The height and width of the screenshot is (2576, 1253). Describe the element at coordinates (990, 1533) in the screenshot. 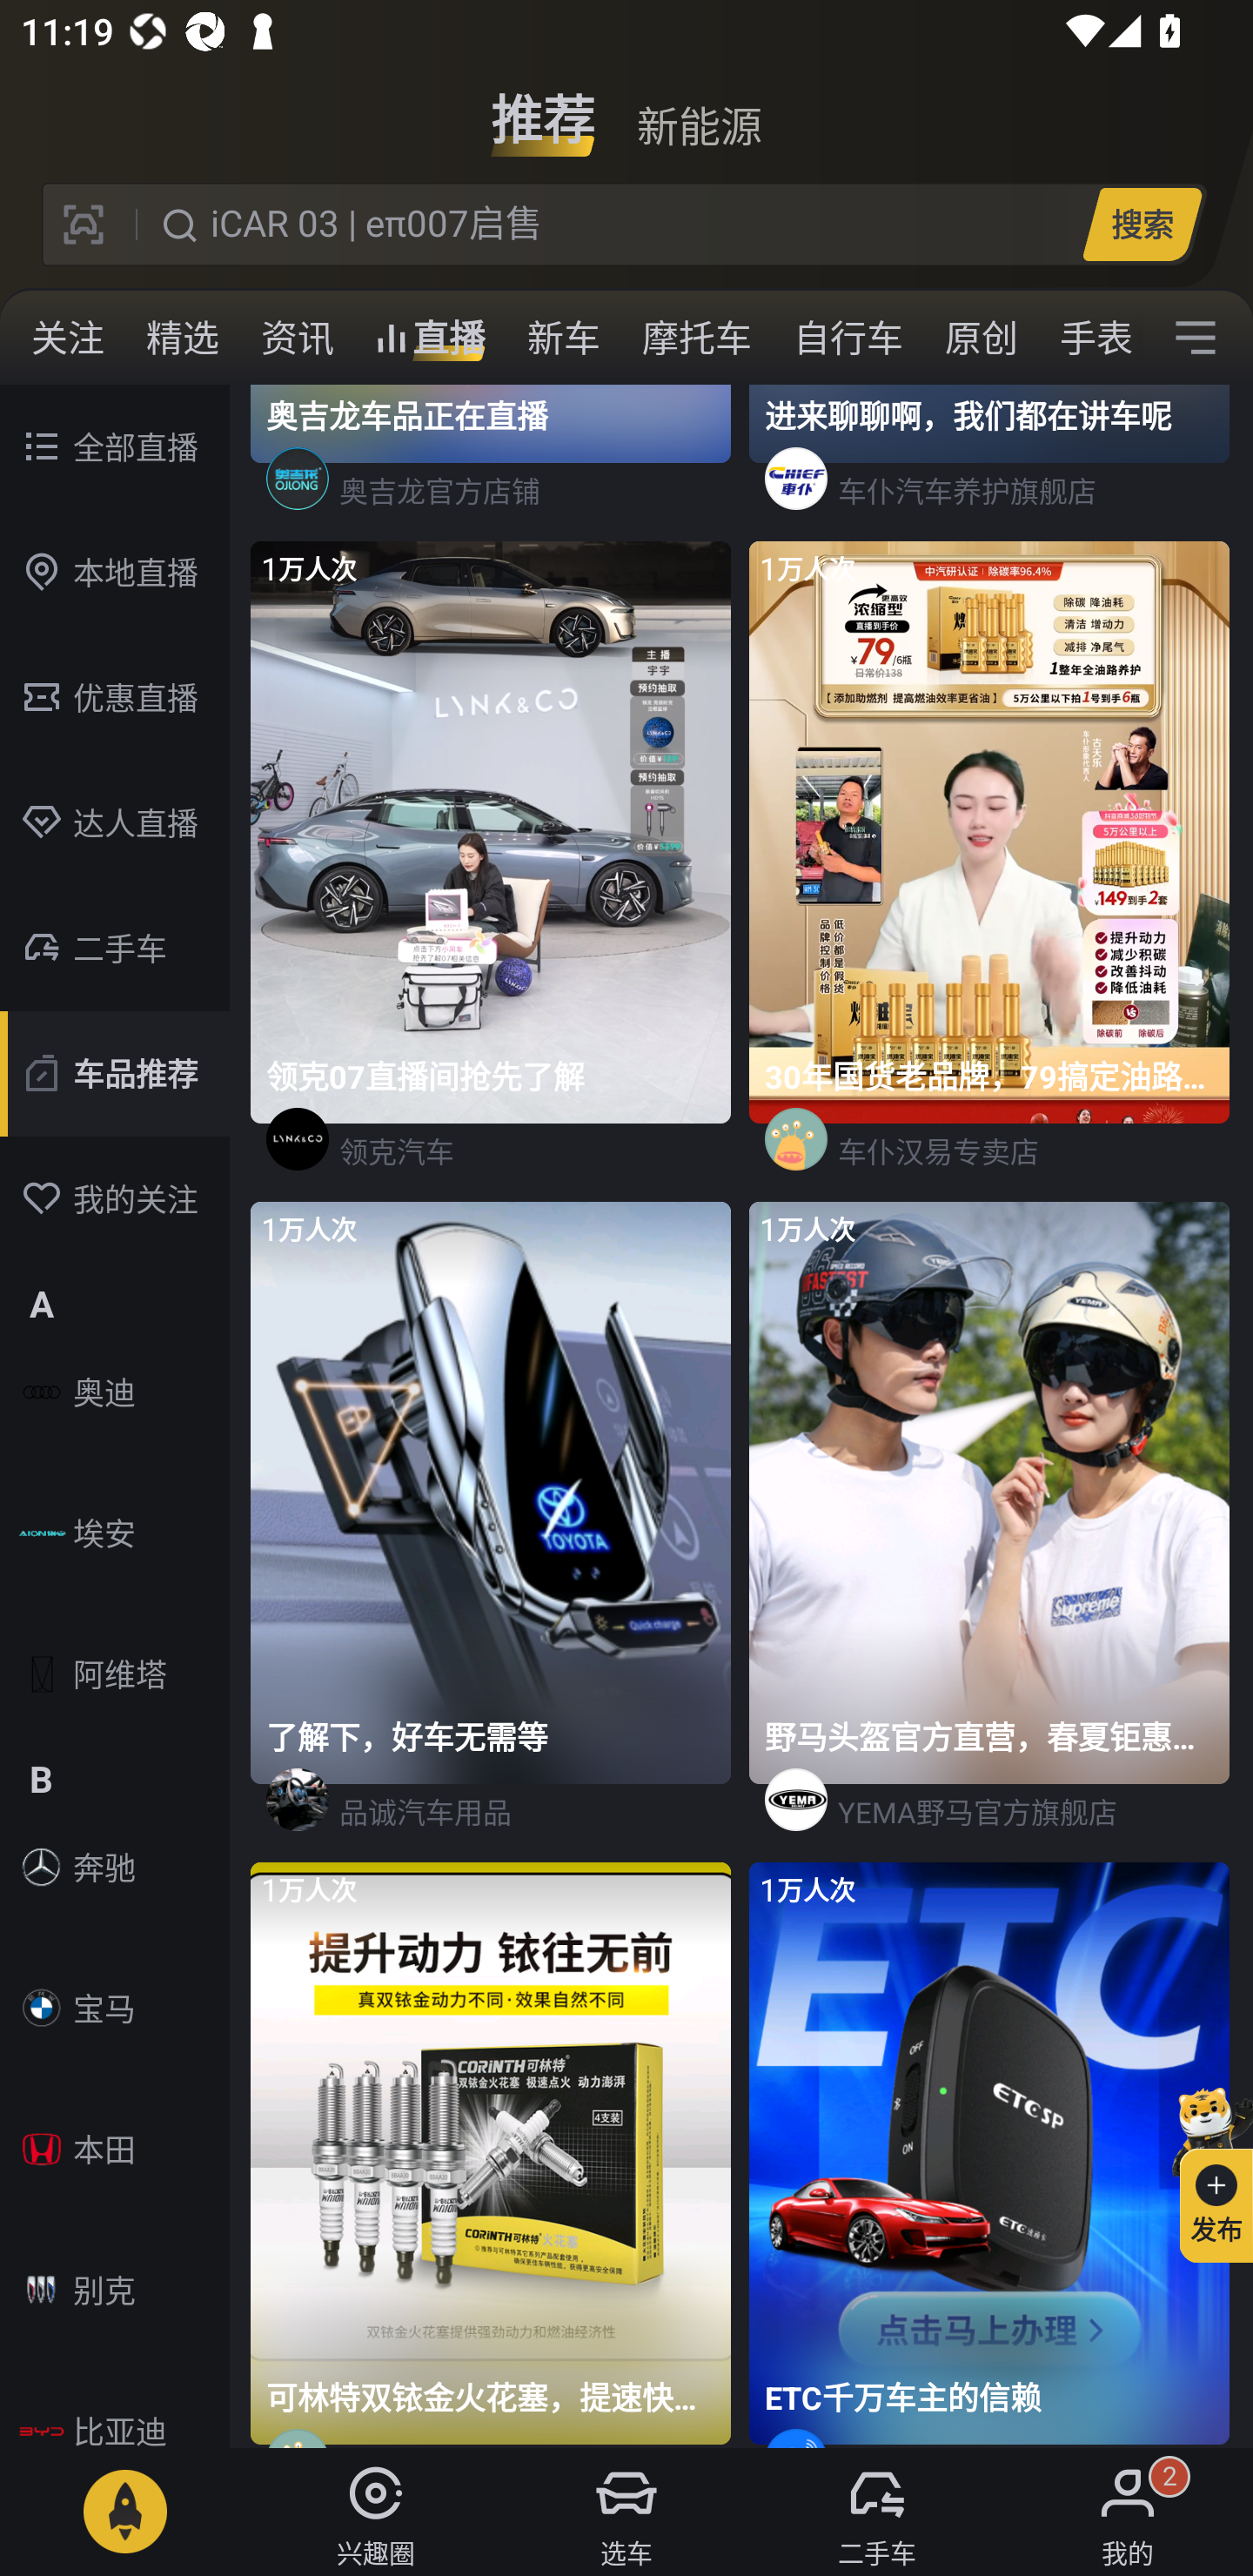

I see `1 万人次 野马头盔官方直营，春夏钜惠来袭! YEMA野马官方旗舰店` at that location.